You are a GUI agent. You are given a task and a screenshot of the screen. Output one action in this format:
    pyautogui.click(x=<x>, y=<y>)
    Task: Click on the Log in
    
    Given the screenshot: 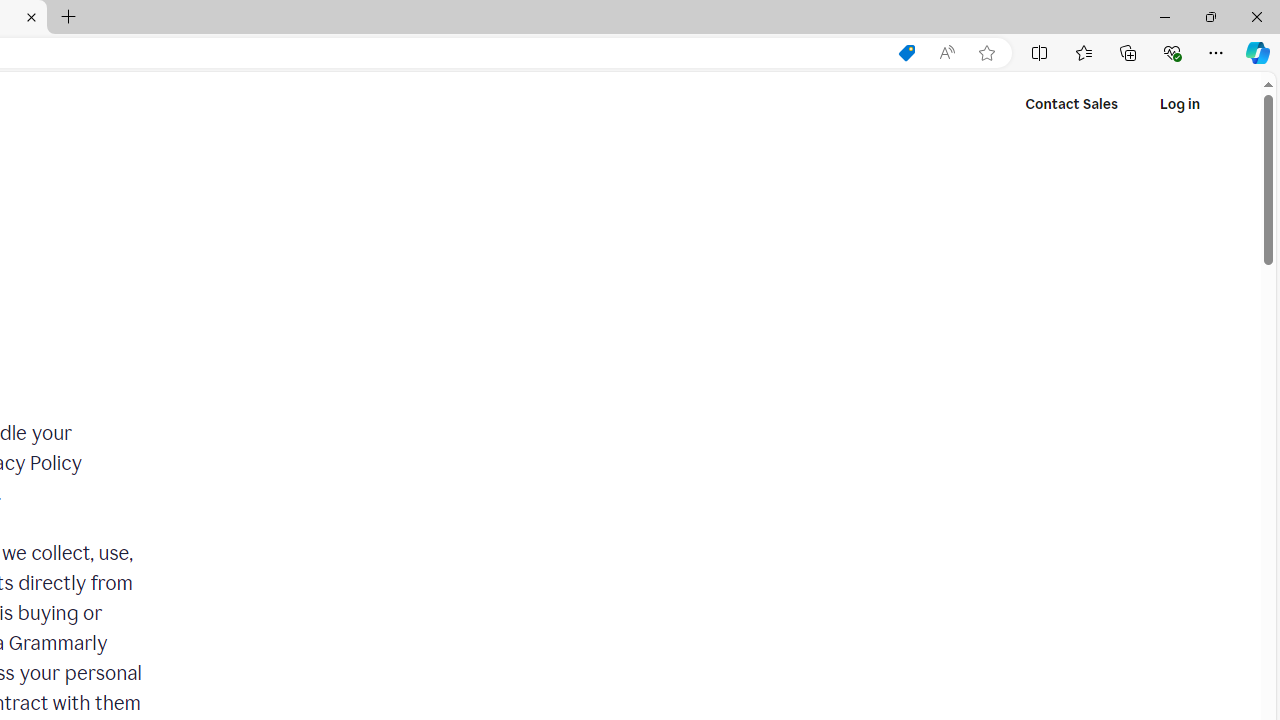 What is the action you would take?
    pyautogui.click(x=1179, y=104)
    